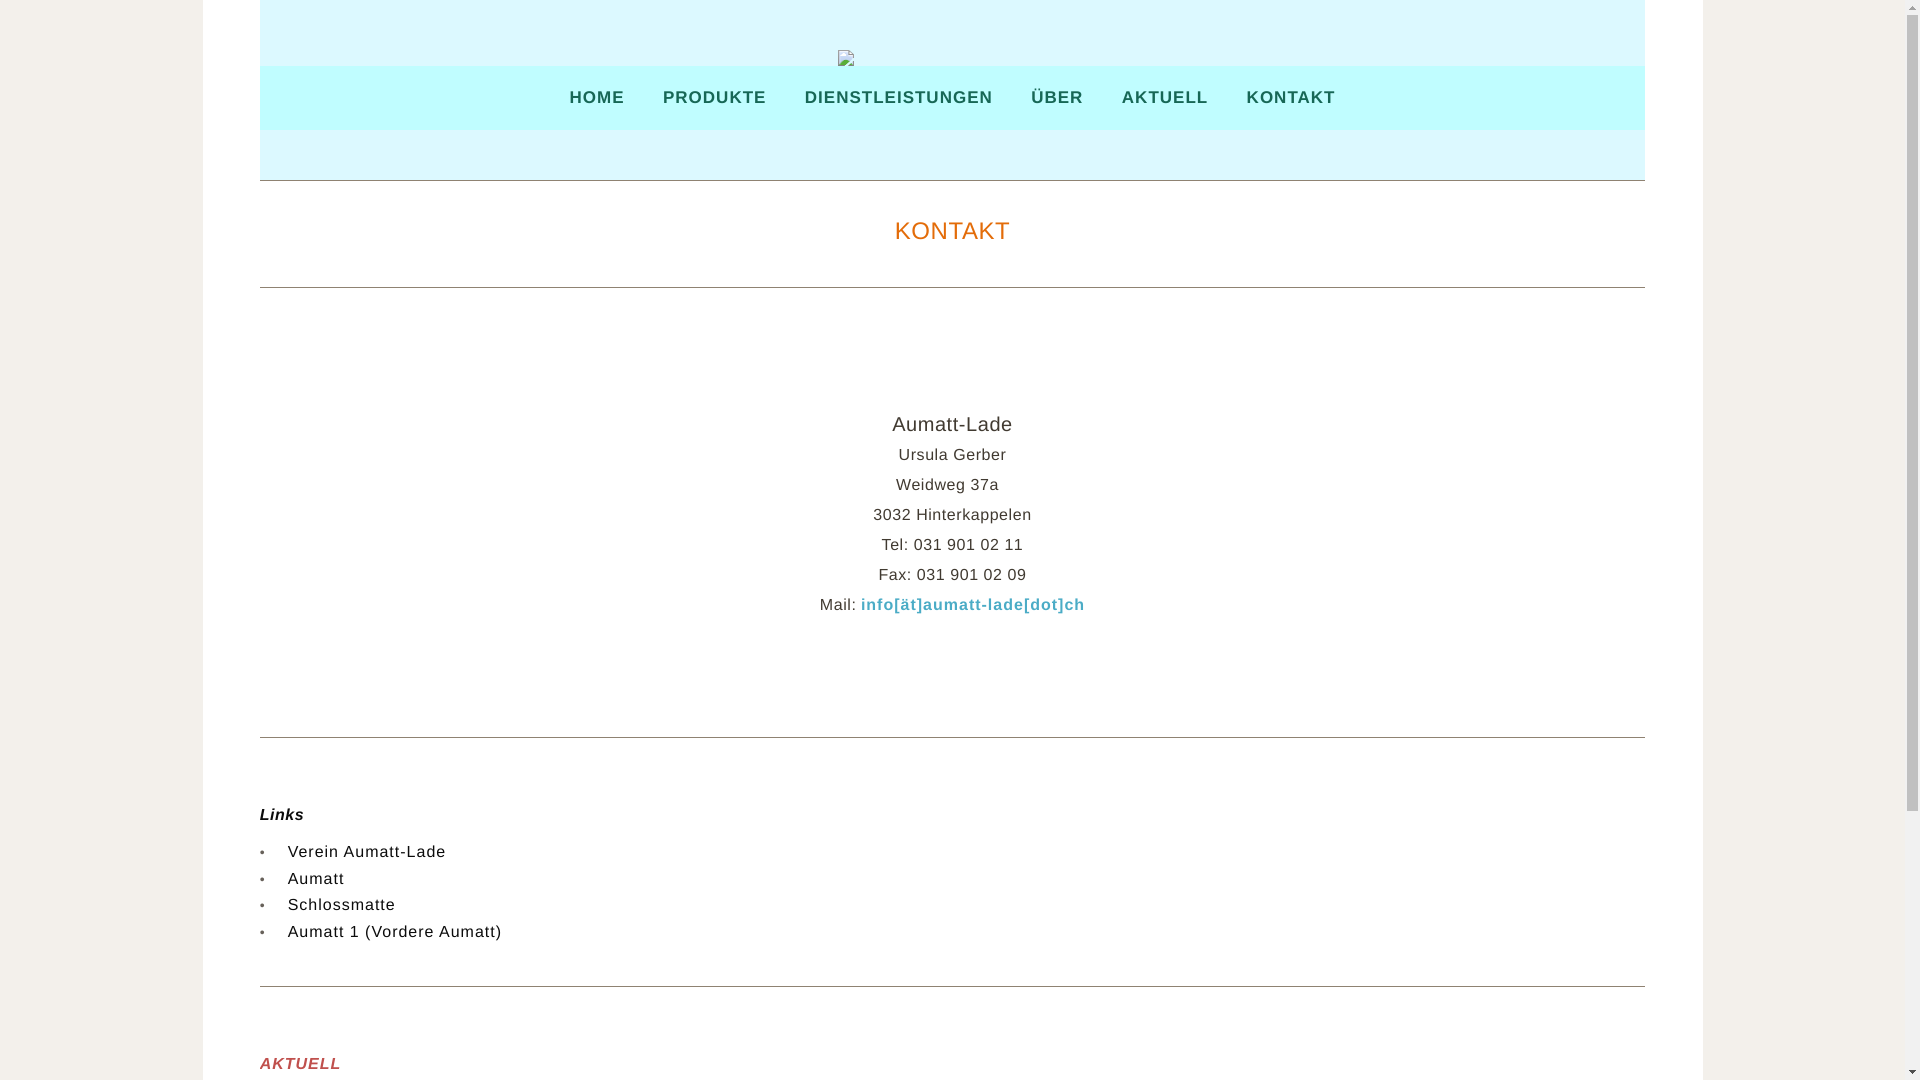 The image size is (1920, 1080). Describe the element at coordinates (898, 98) in the screenshot. I see `DIENSTLEISTUNGEN` at that location.